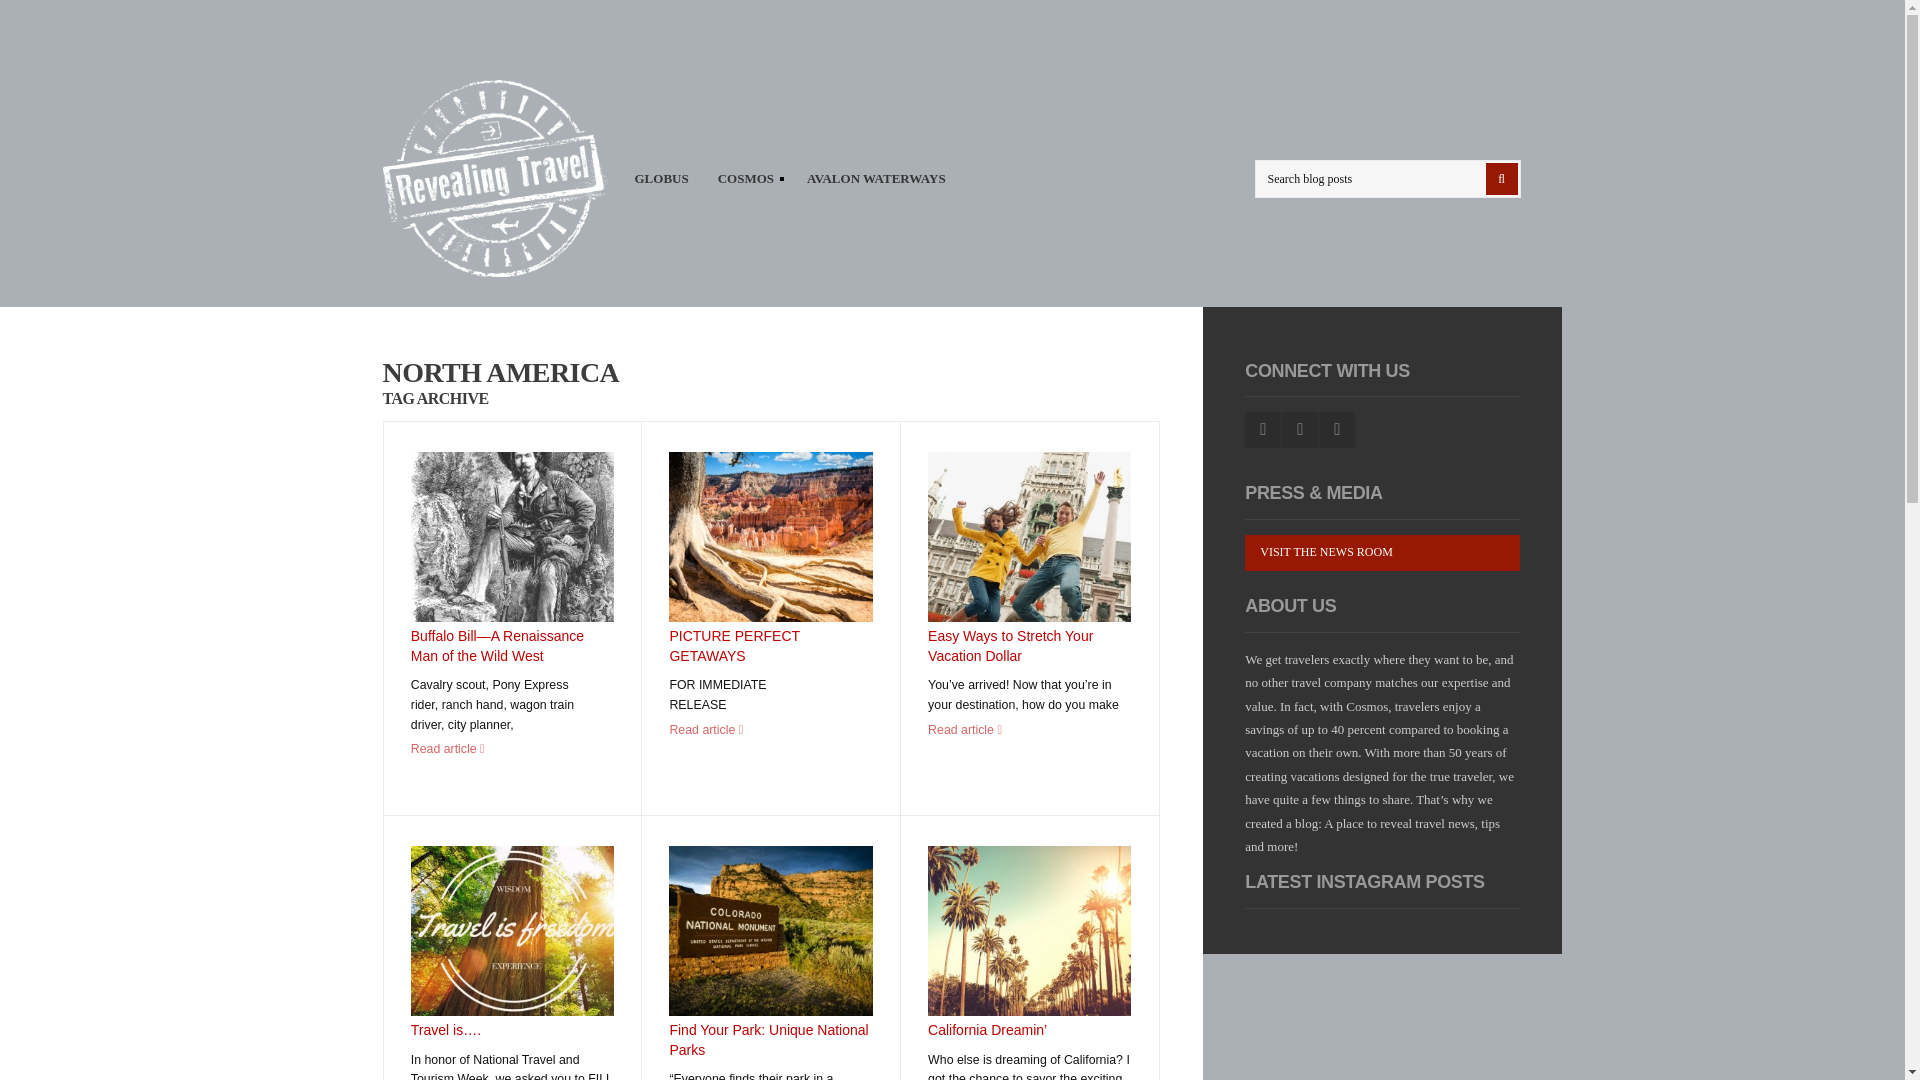  What do you see at coordinates (770, 930) in the screenshot?
I see `Find Your Park: Unique National...` at bounding box center [770, 930].